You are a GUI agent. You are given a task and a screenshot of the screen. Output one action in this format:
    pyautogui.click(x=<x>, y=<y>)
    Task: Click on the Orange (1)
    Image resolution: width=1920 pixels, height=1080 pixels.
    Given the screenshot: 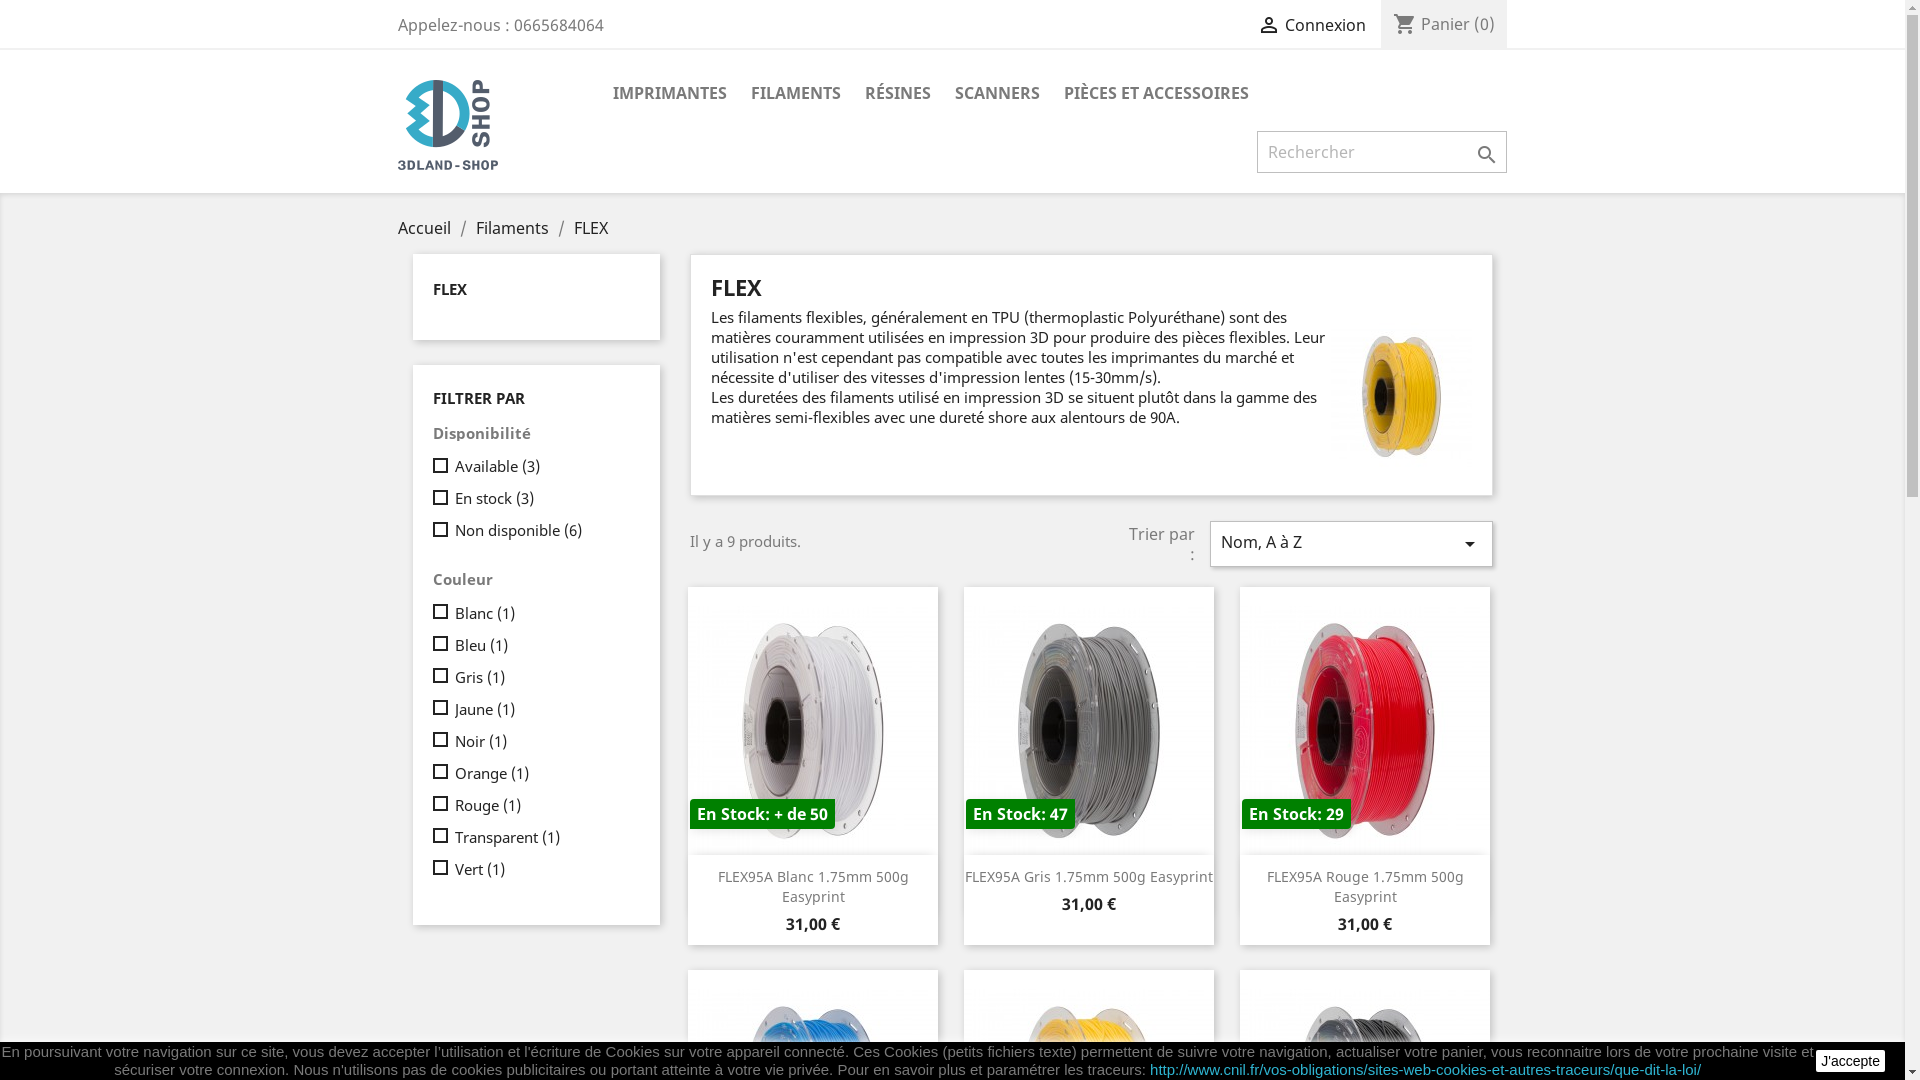 What is the action you would take?
    pyautogui.click(x=543, y=772)
    